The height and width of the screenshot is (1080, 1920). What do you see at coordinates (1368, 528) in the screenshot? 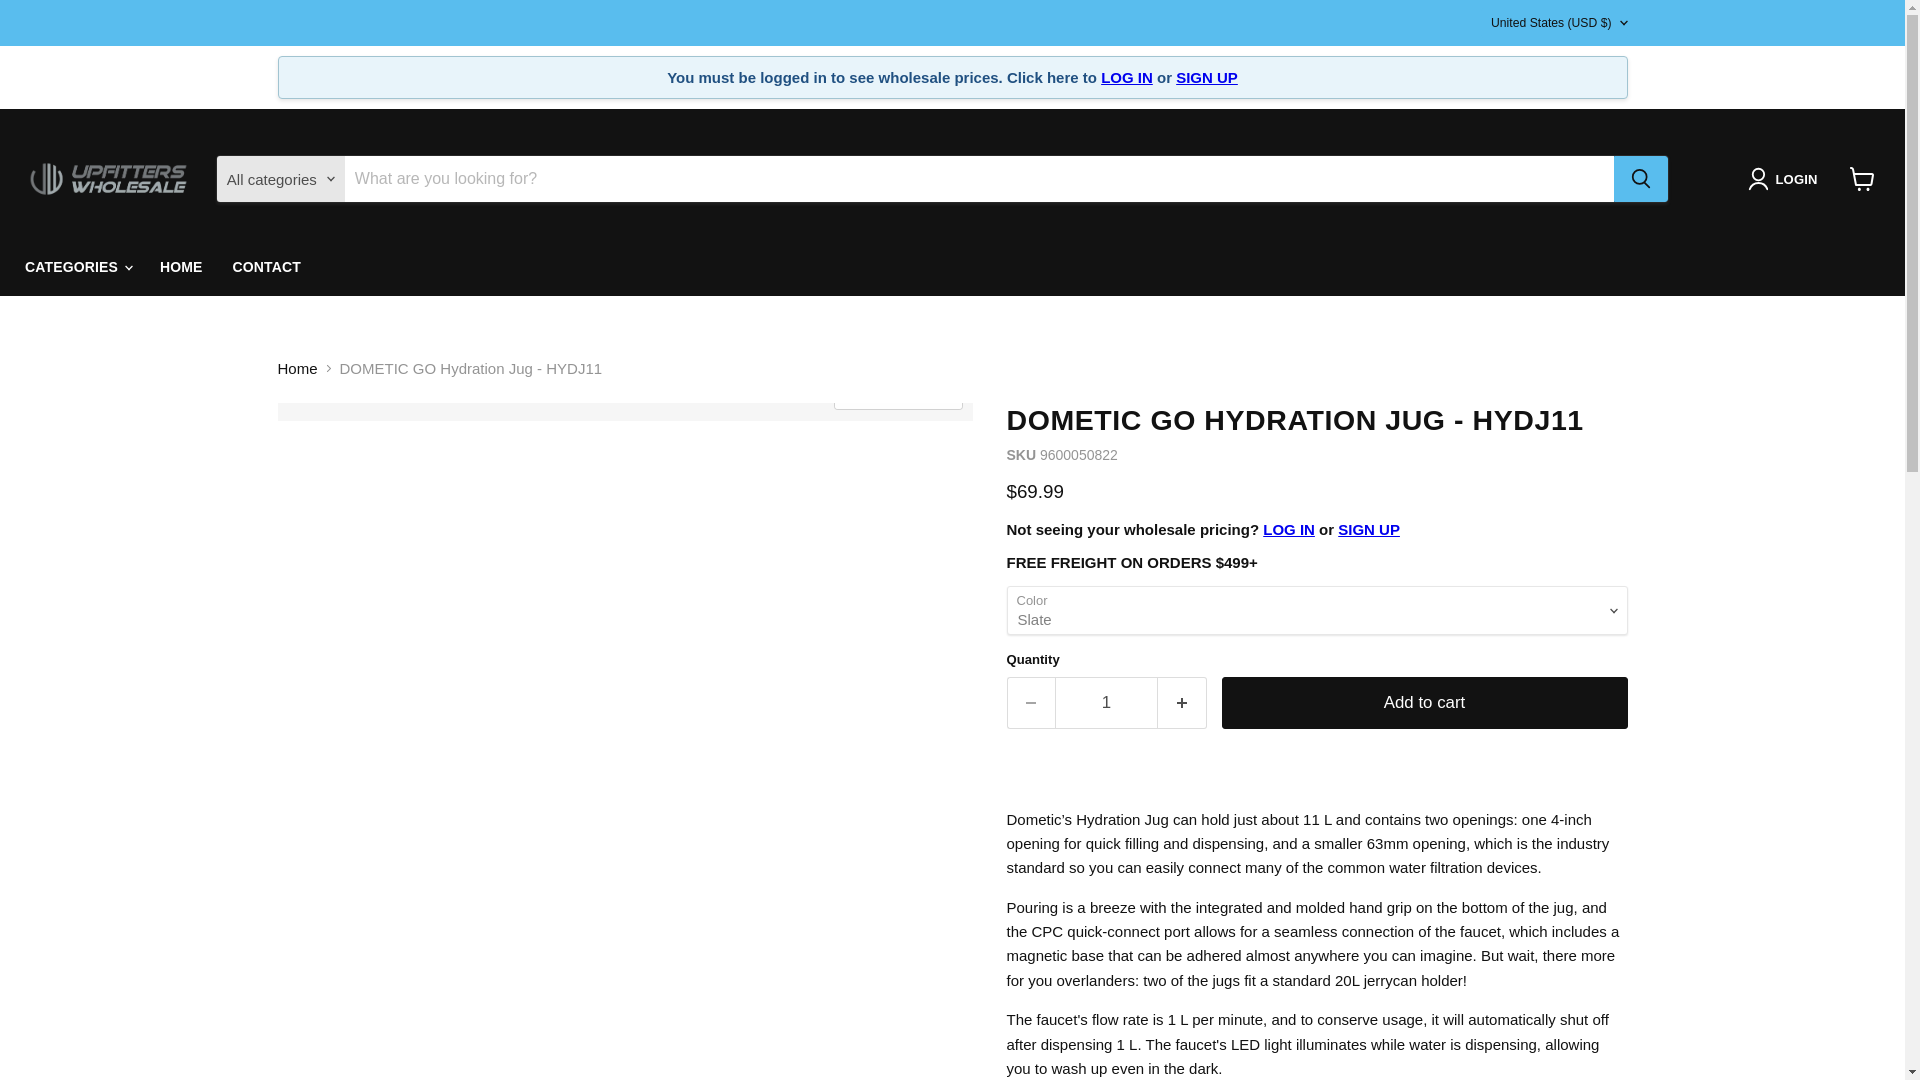
I see `Sign Up` at bounding box center [1368, 528].